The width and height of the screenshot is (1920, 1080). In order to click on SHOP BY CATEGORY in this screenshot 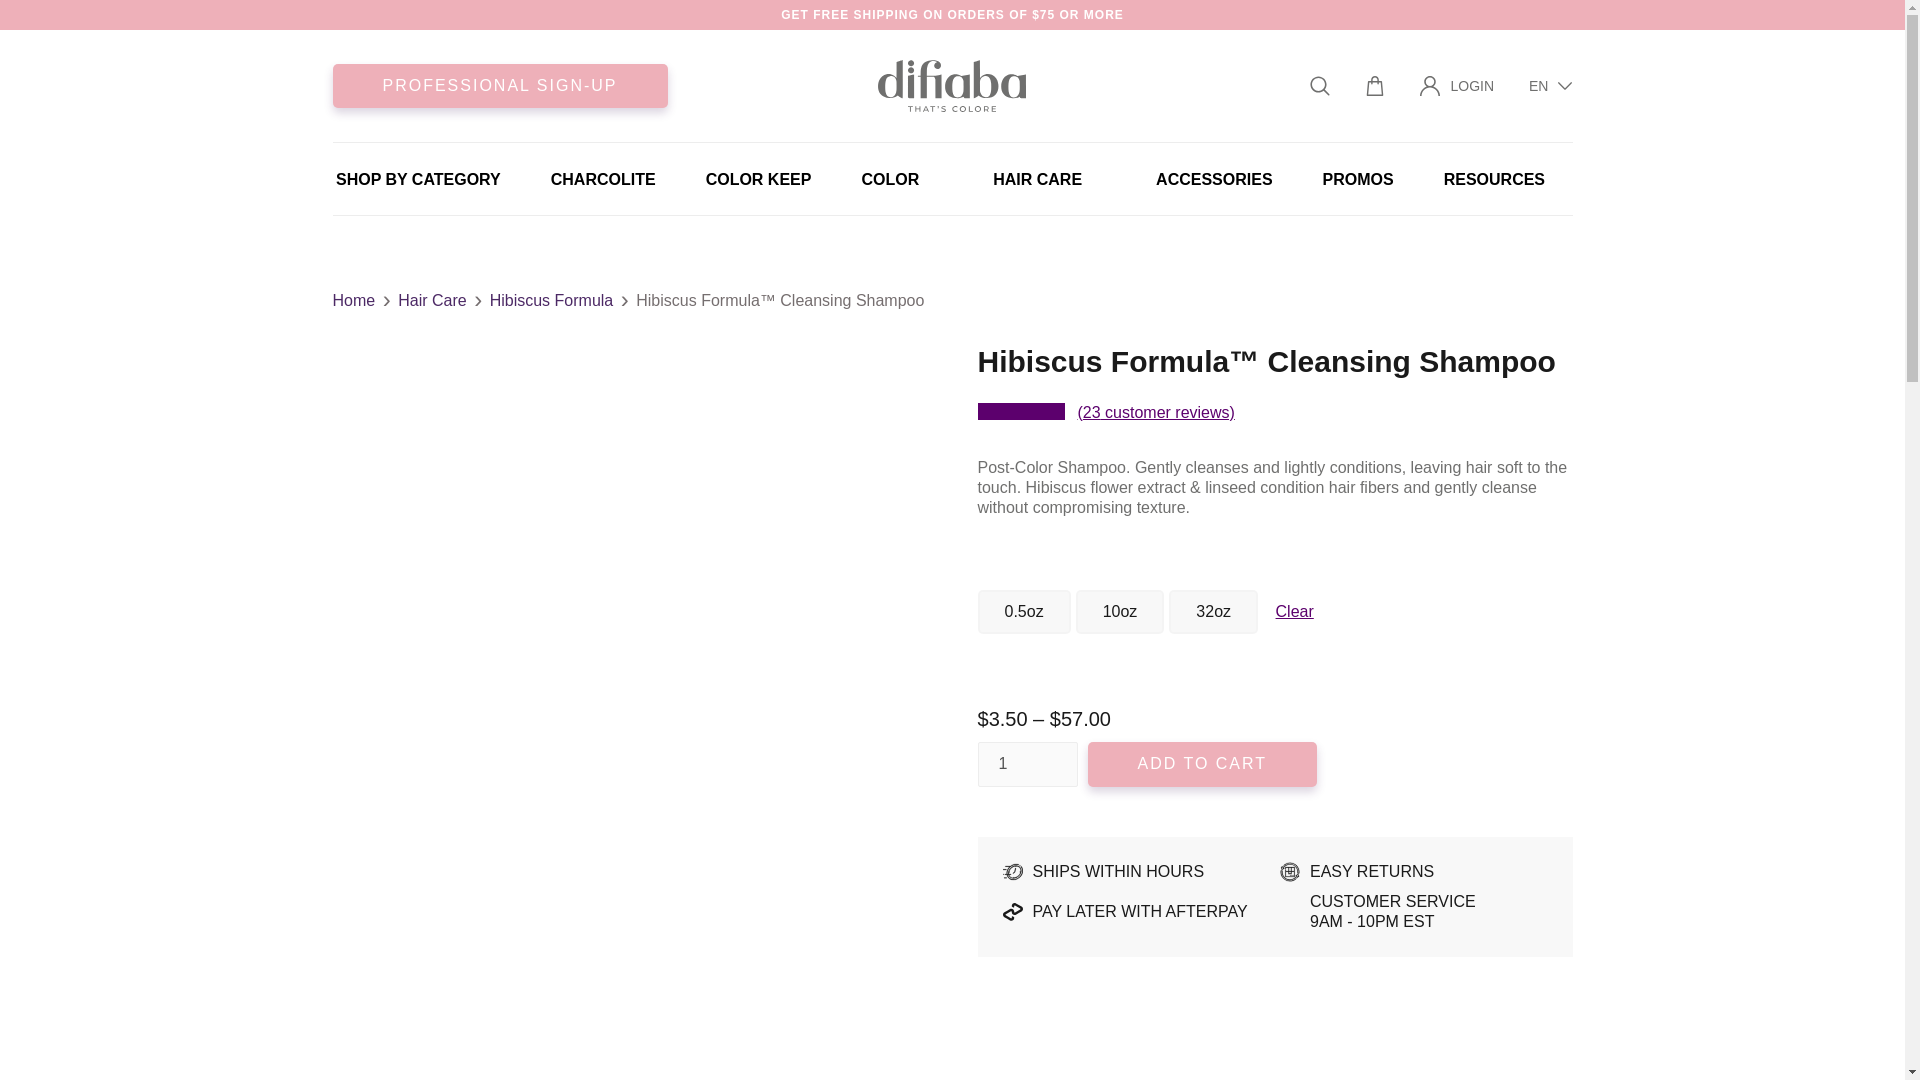, I will do `click(418, 178)`.